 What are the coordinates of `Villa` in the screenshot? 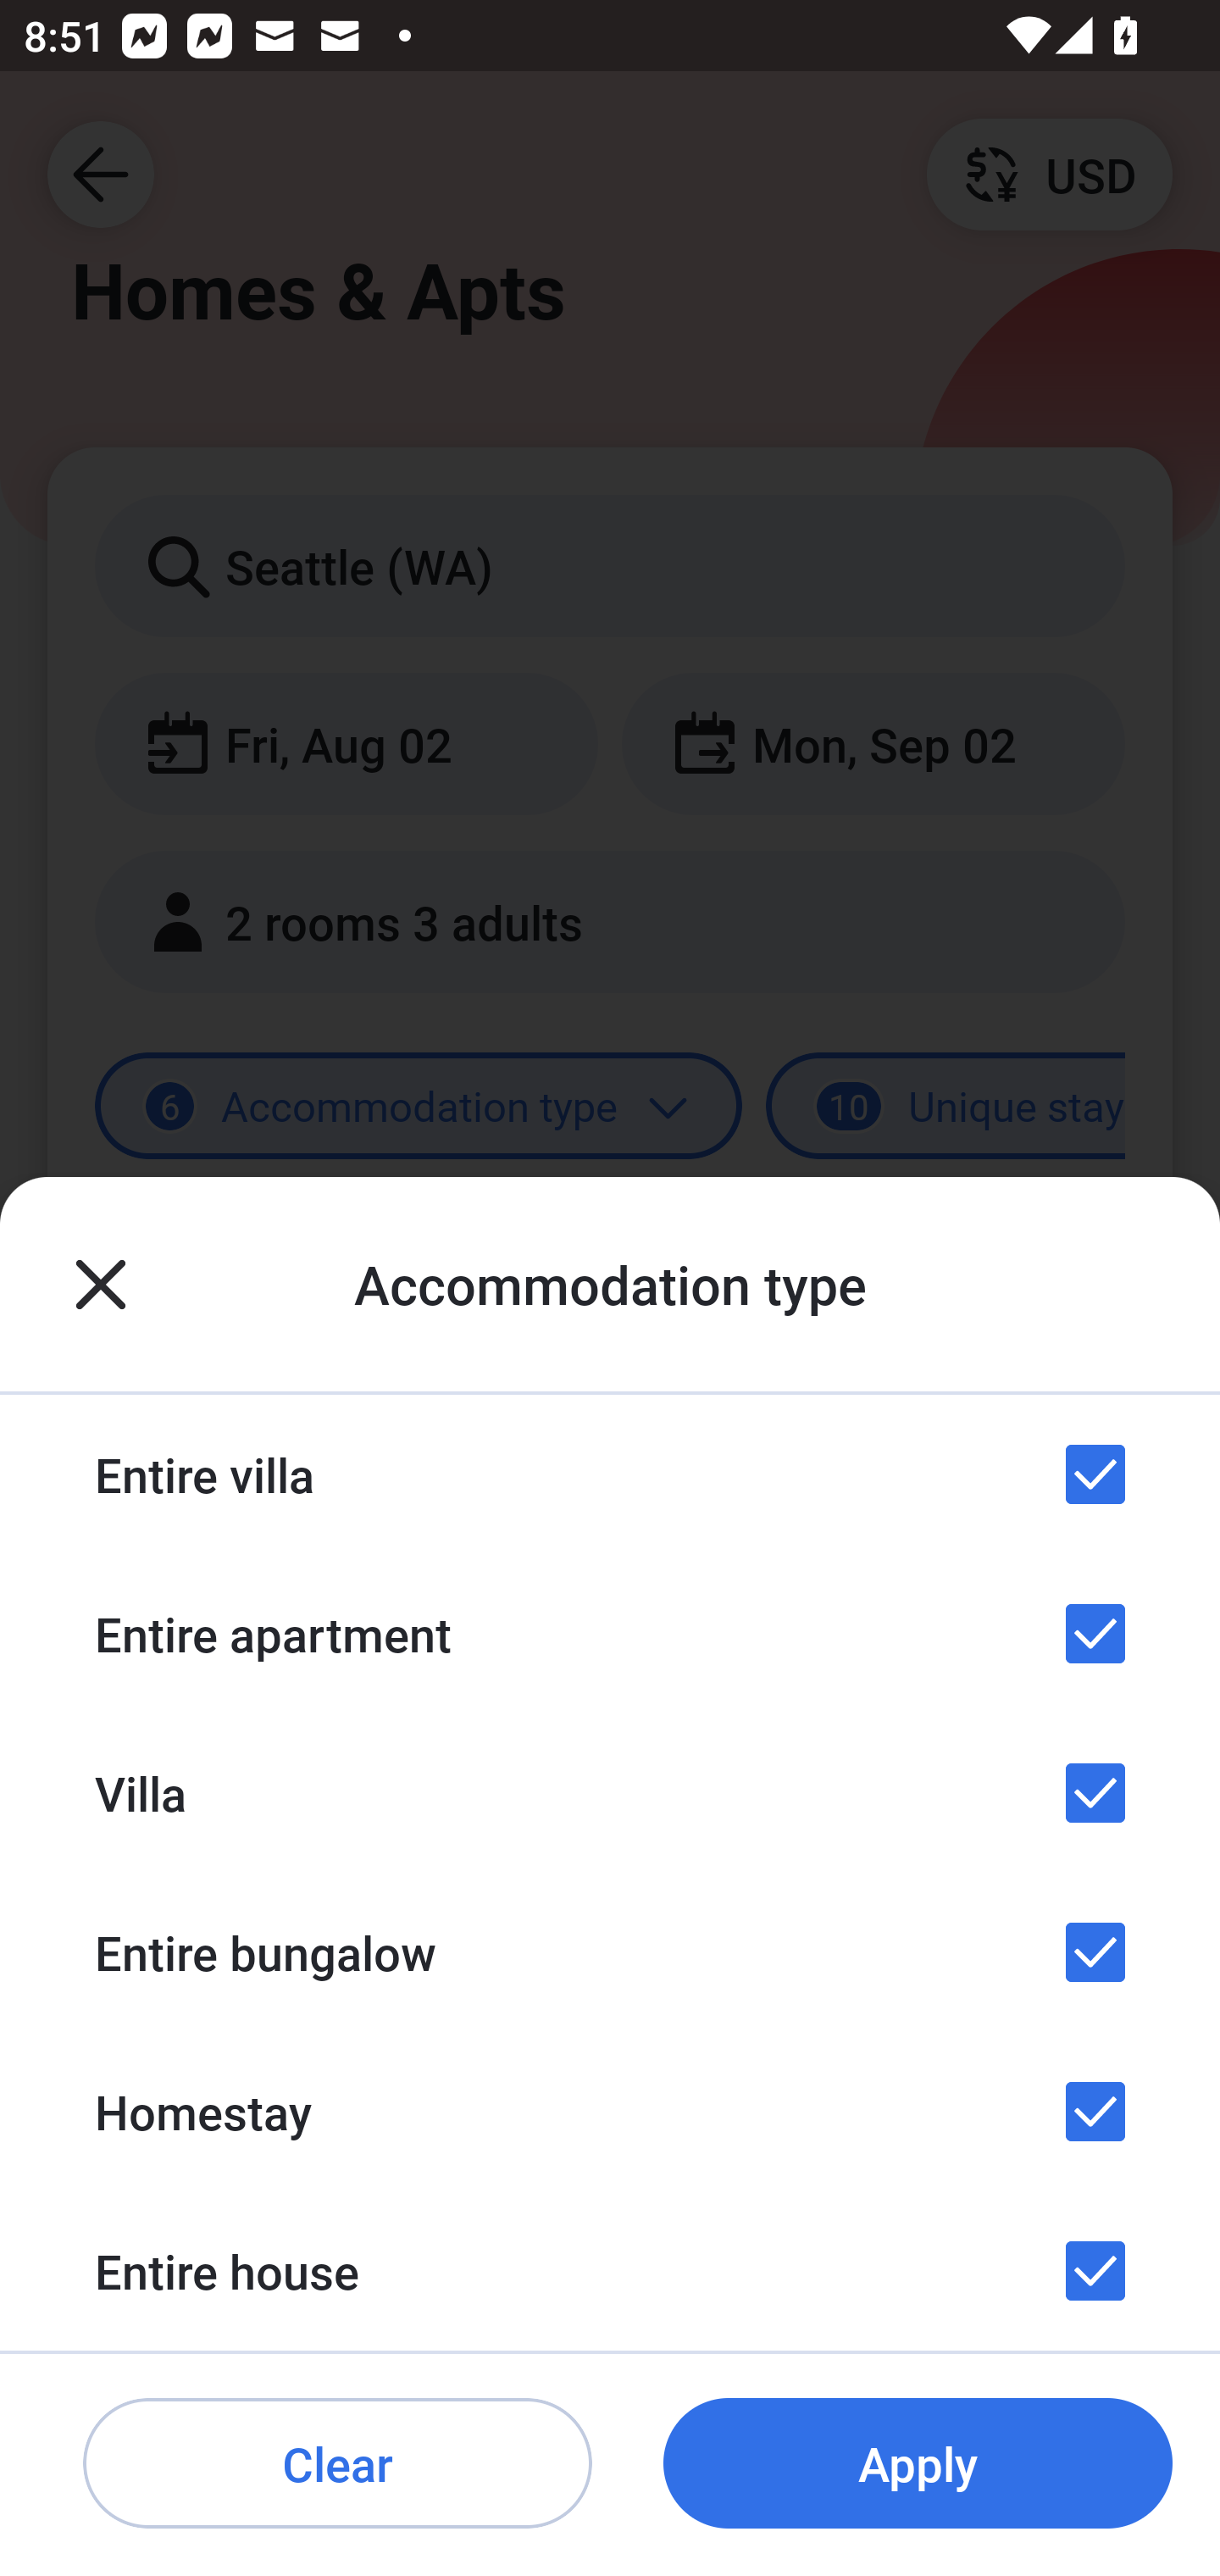 It's located at (610, 1792).